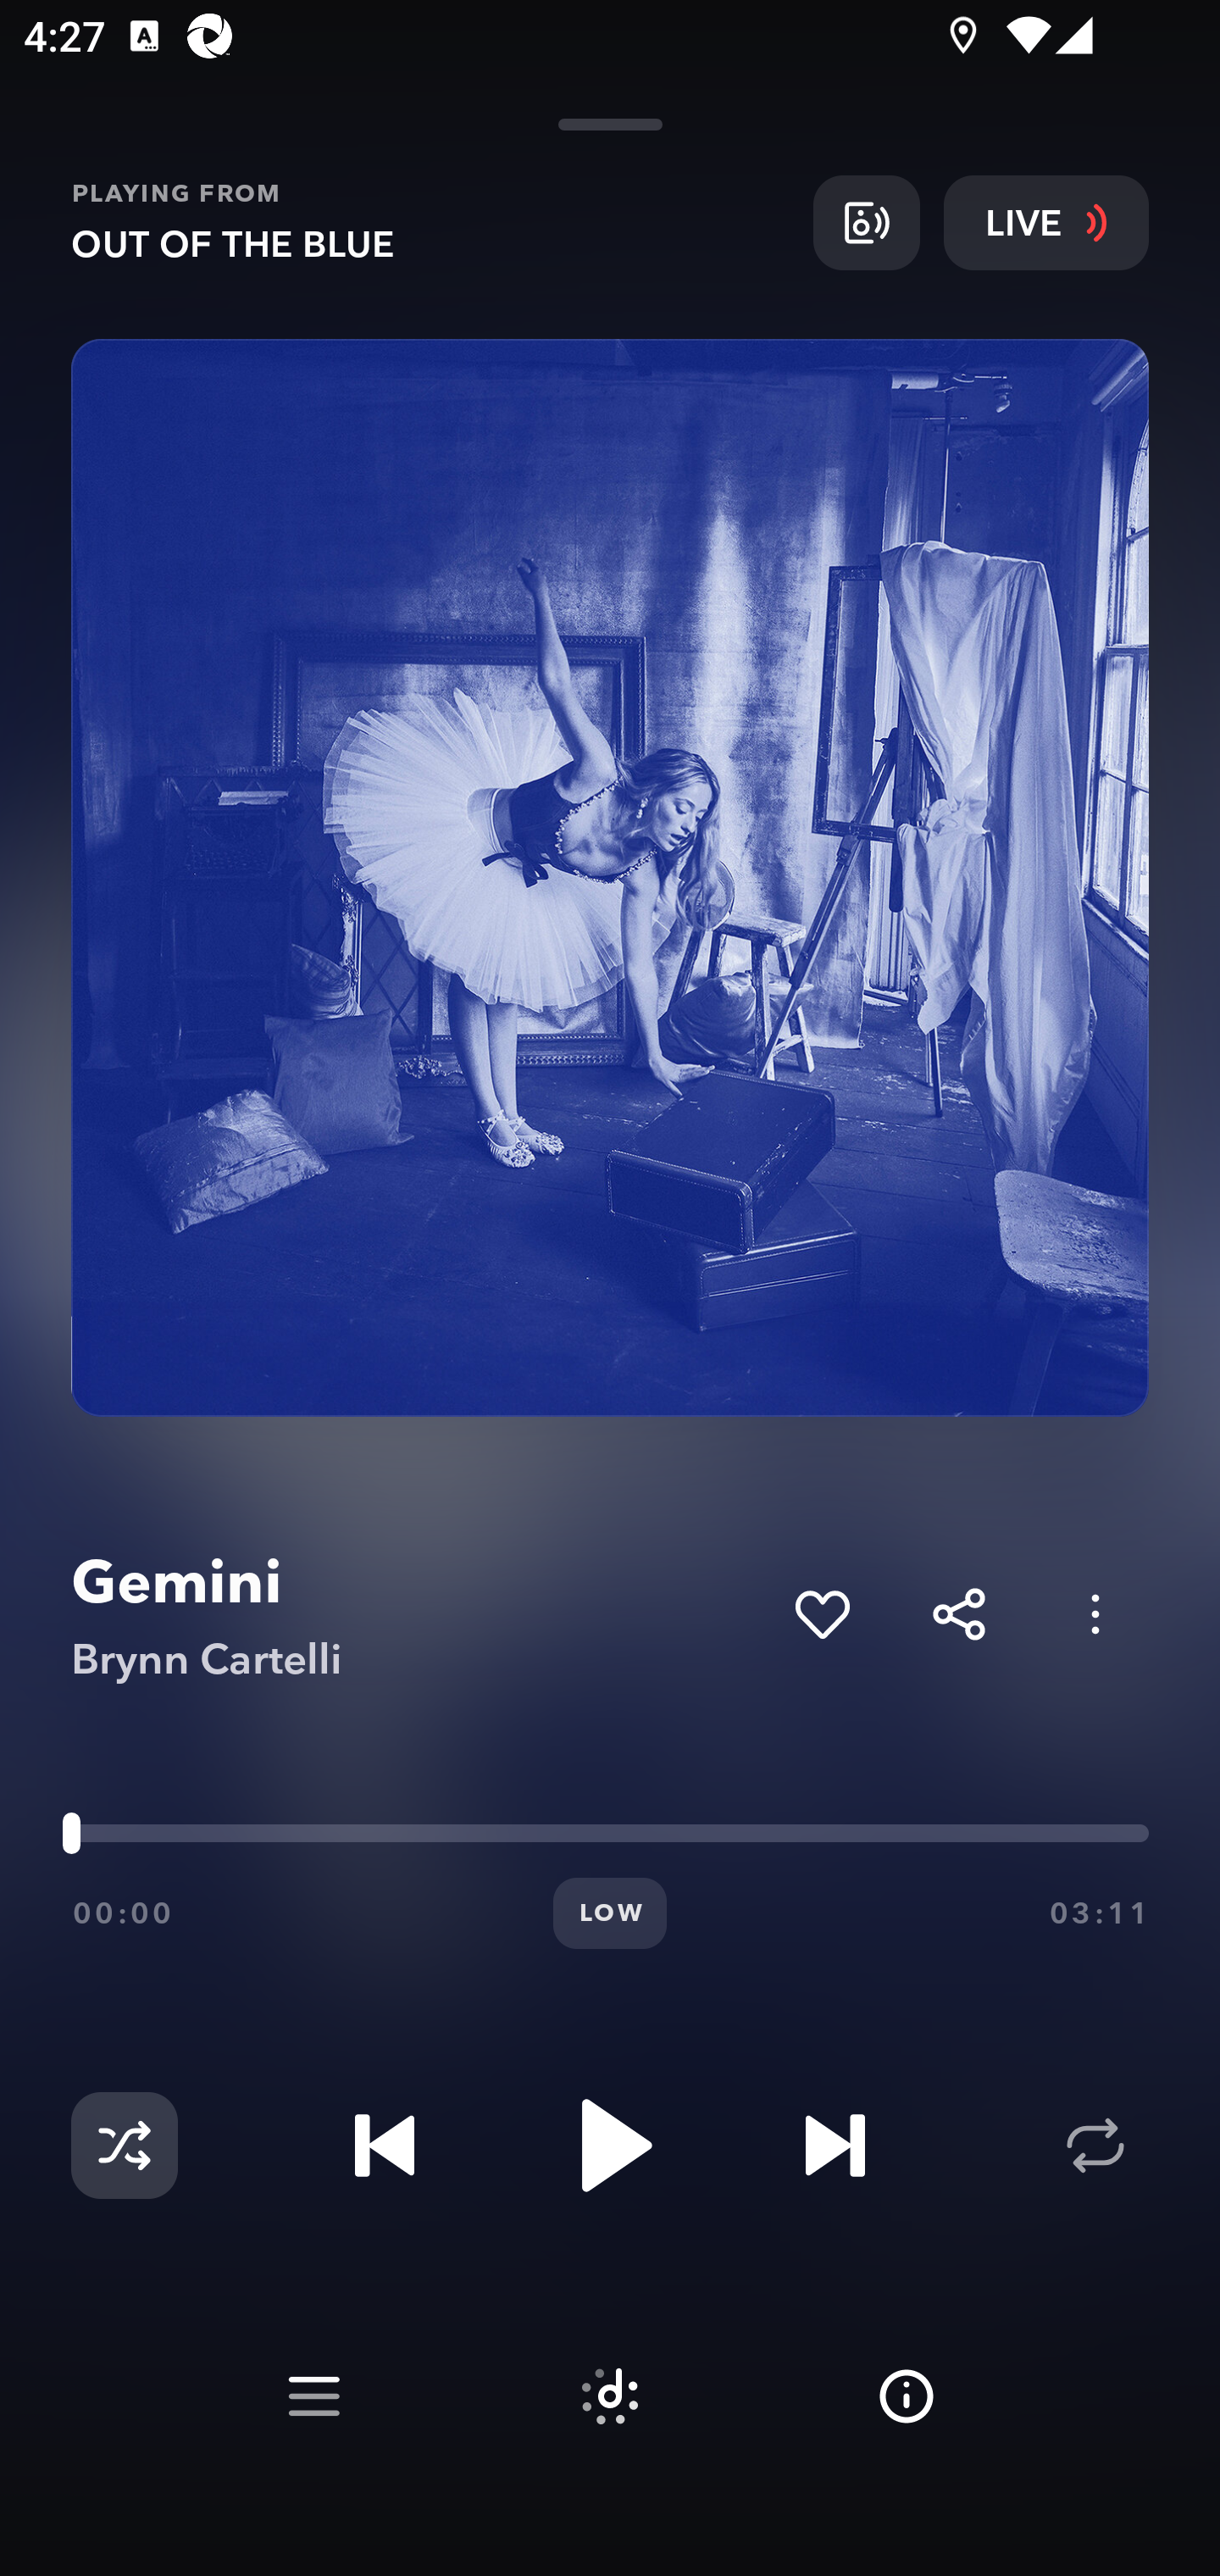 This screenshot has width=1220, height=2576. What do you see at coordinates (1046, 222) in the screenshot?
I see `LIVE` at bounding box center [1046, 222].